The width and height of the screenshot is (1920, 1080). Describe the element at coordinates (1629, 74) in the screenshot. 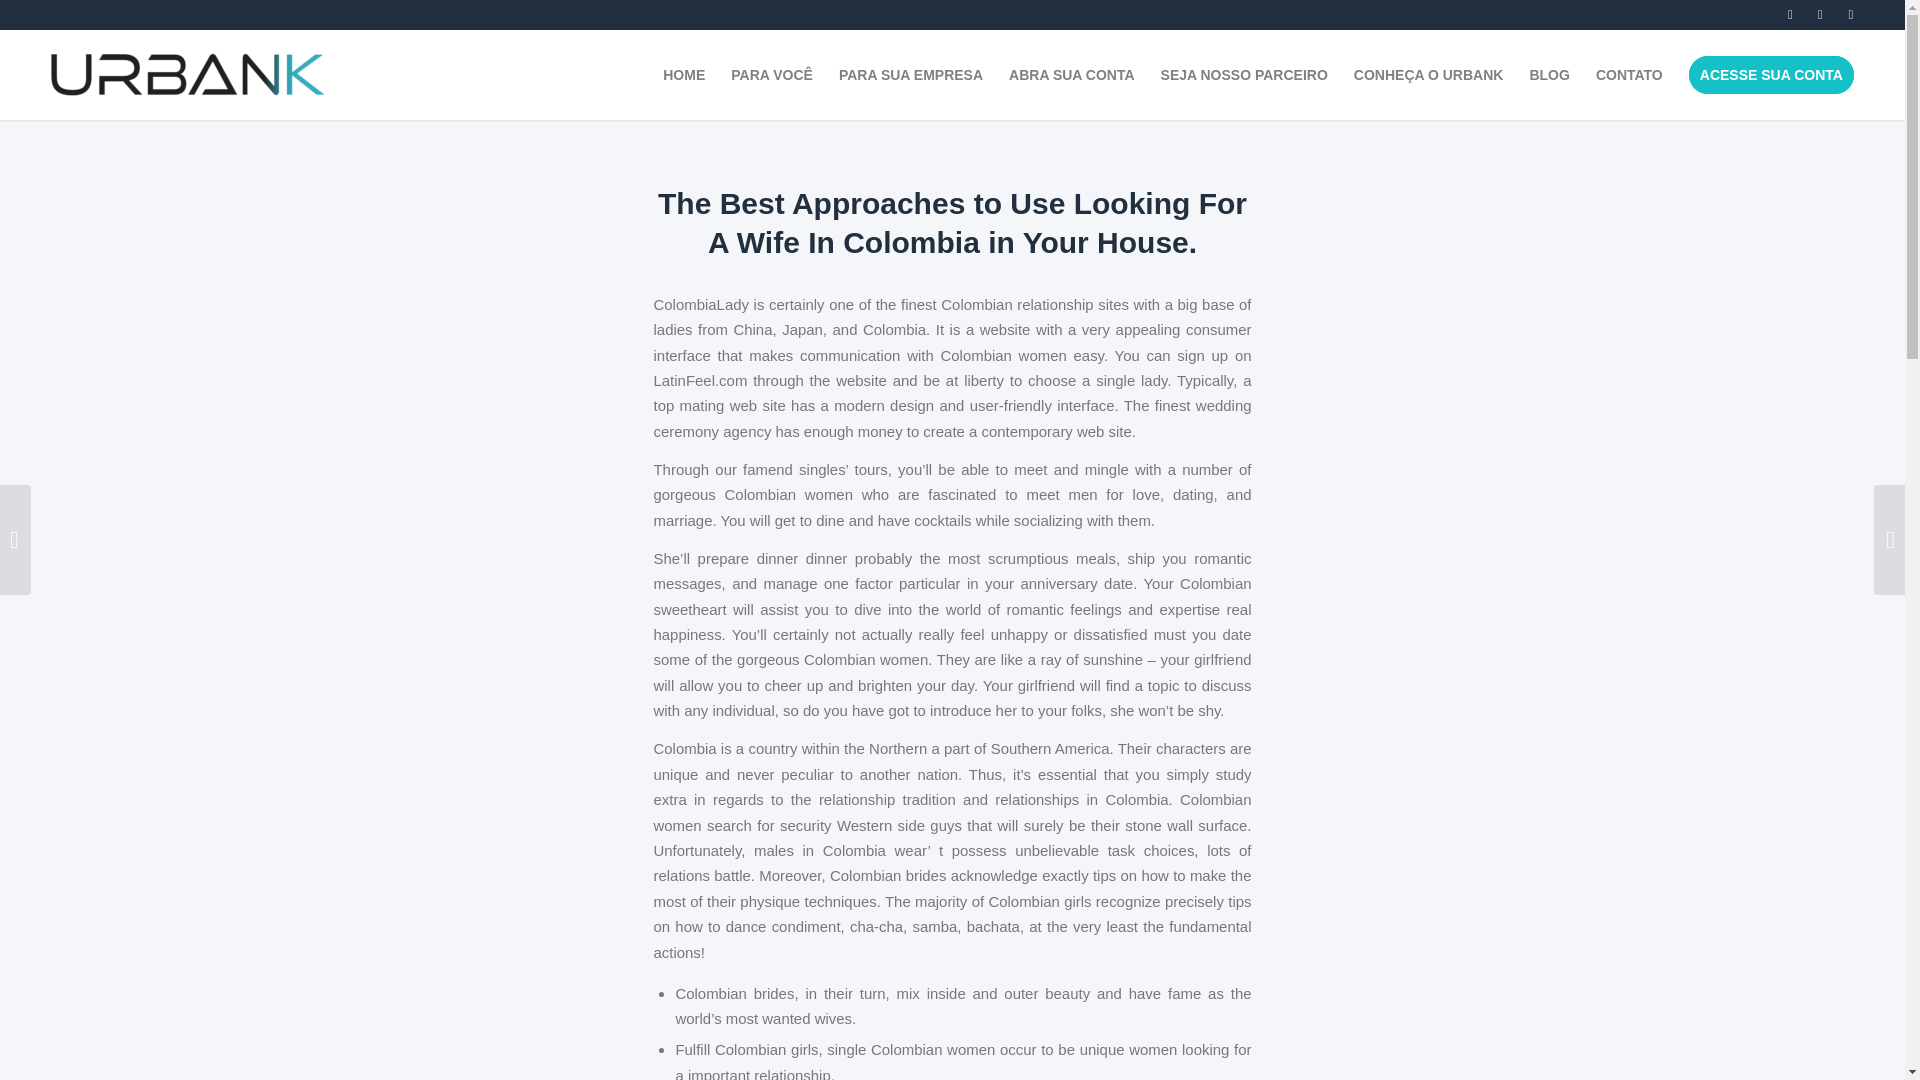

I see `CONTATO` at that location.